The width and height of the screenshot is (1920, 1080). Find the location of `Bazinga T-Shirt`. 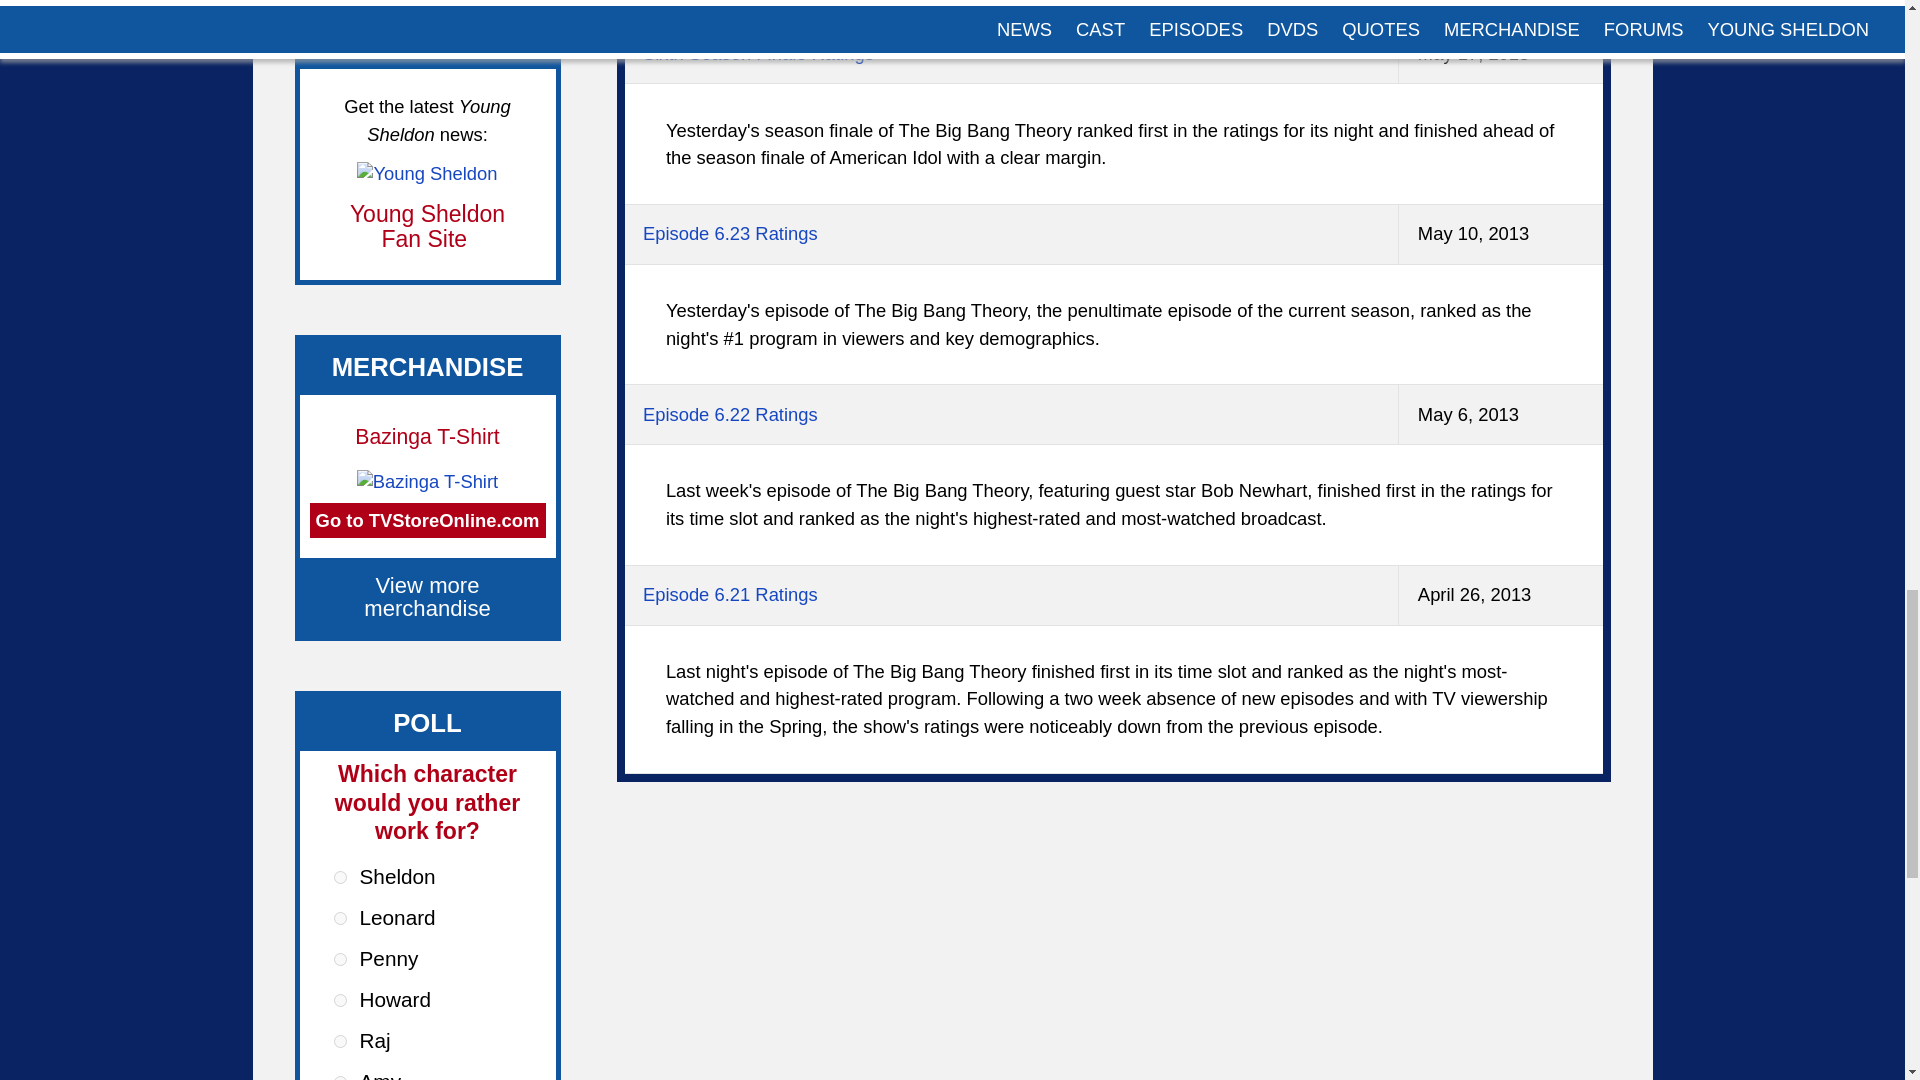

Bazinga T-Shirt is located at coordinates (427, 436).